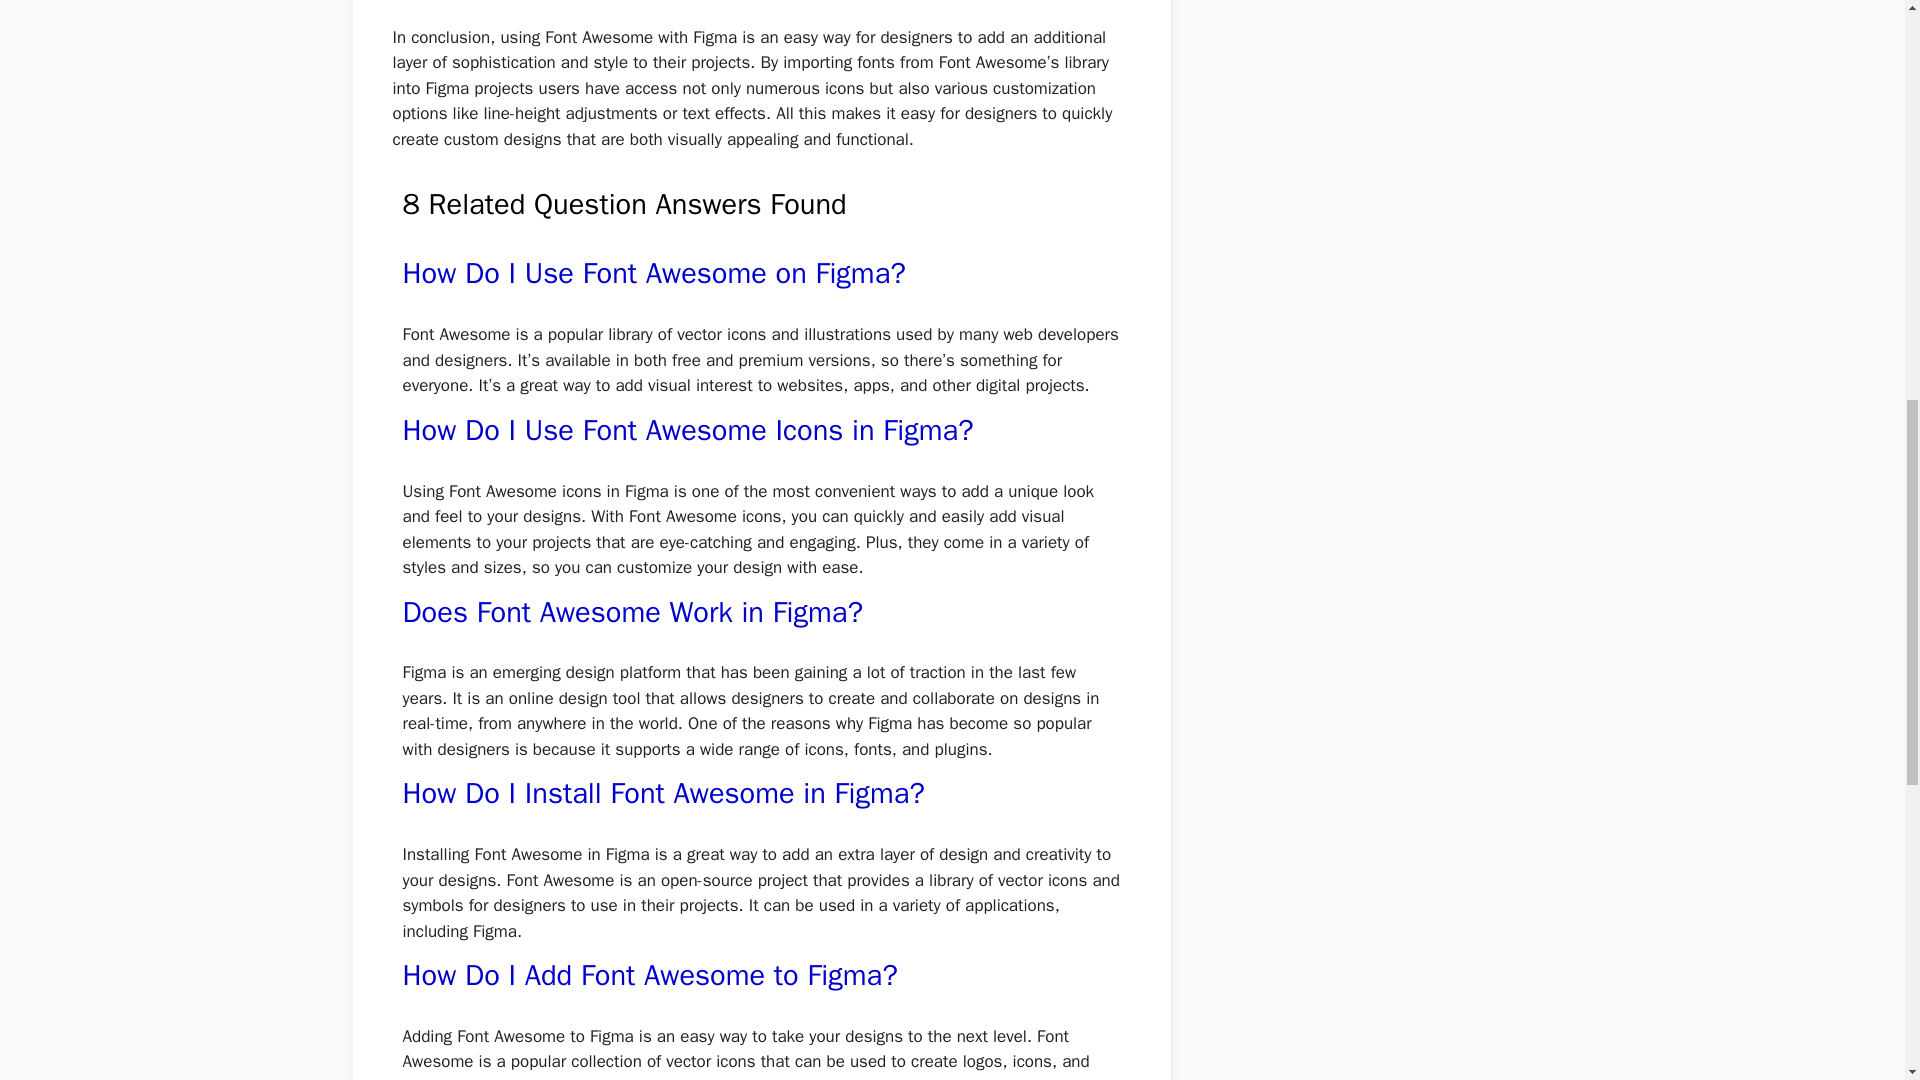 Image resolution: width=1920 pixels, height=1080 pixels. Describe the element at coordinates (687, 430) in the screenshot. I see `How Do I Use Font Awesome Icons in Figma?` at that location.